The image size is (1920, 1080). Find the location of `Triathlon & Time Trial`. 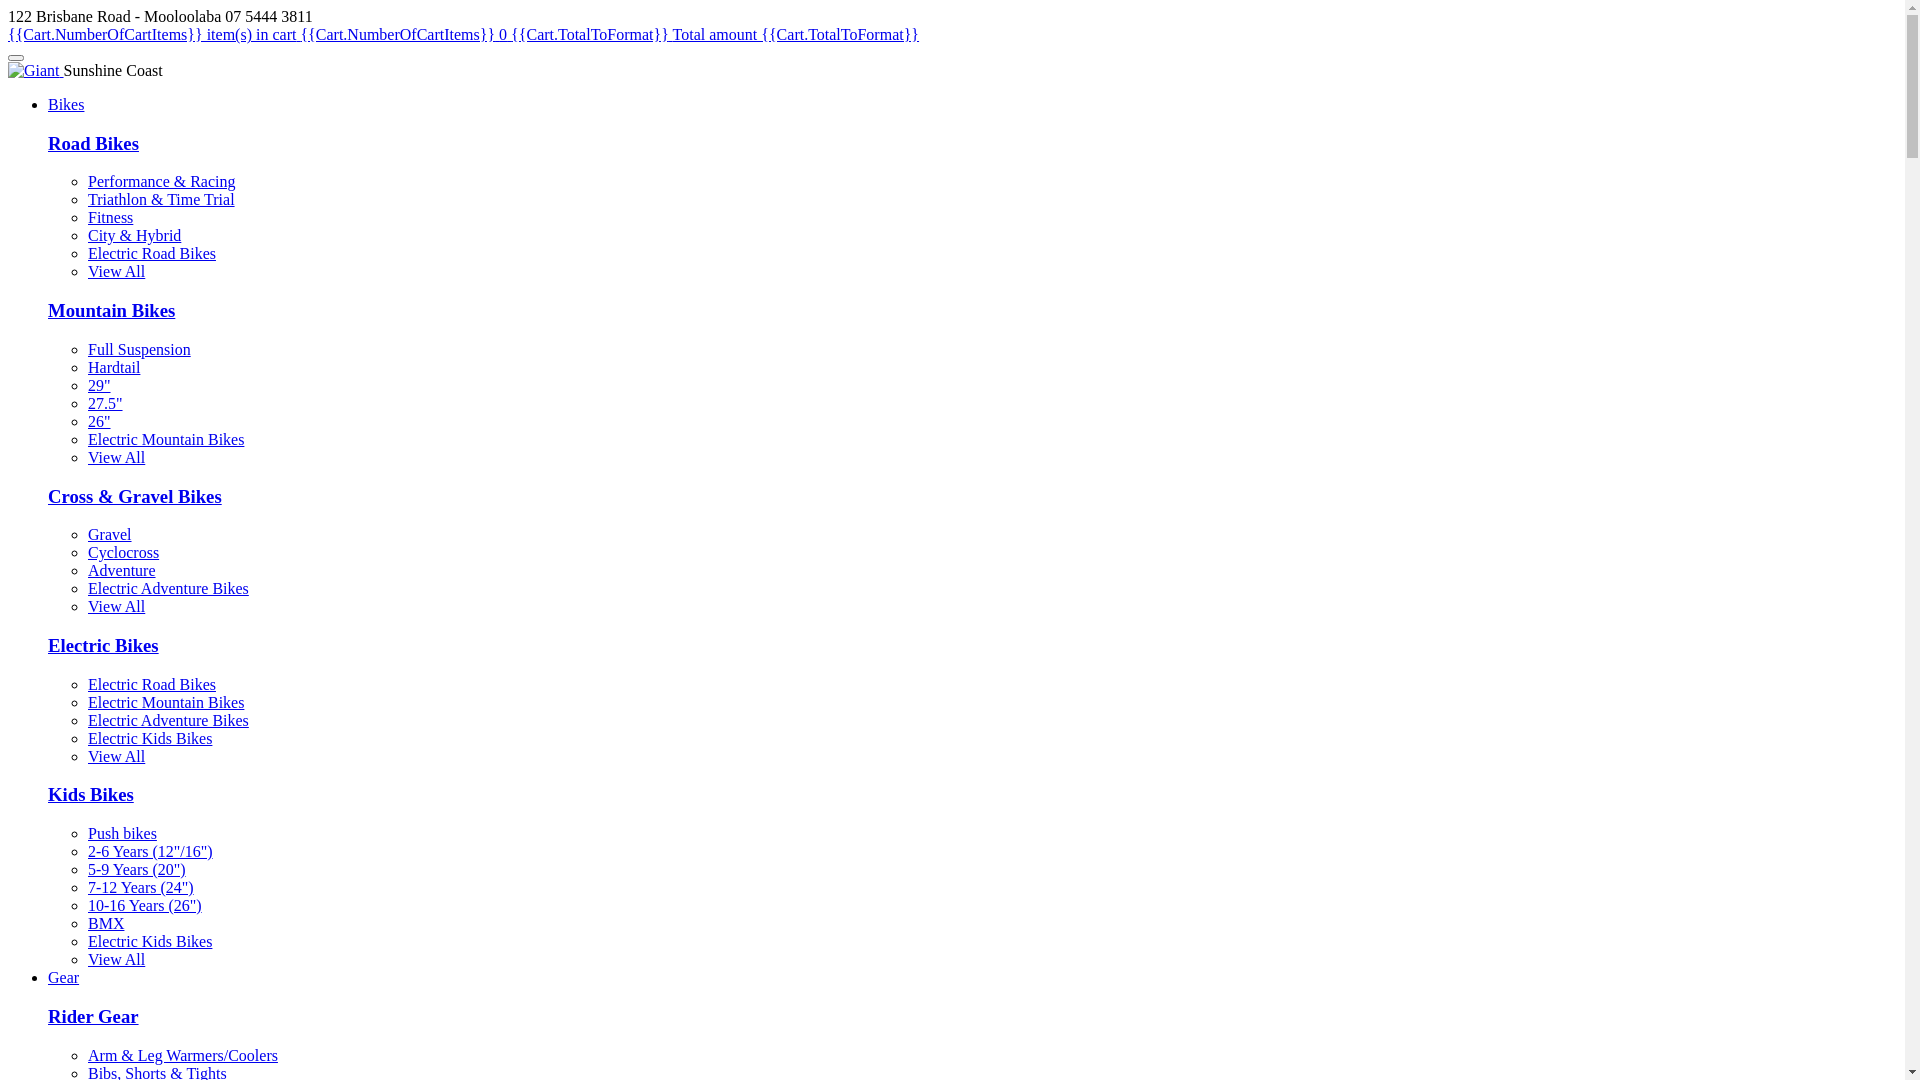

Triathlon & Time Trial is located at coordinates (162, 200).